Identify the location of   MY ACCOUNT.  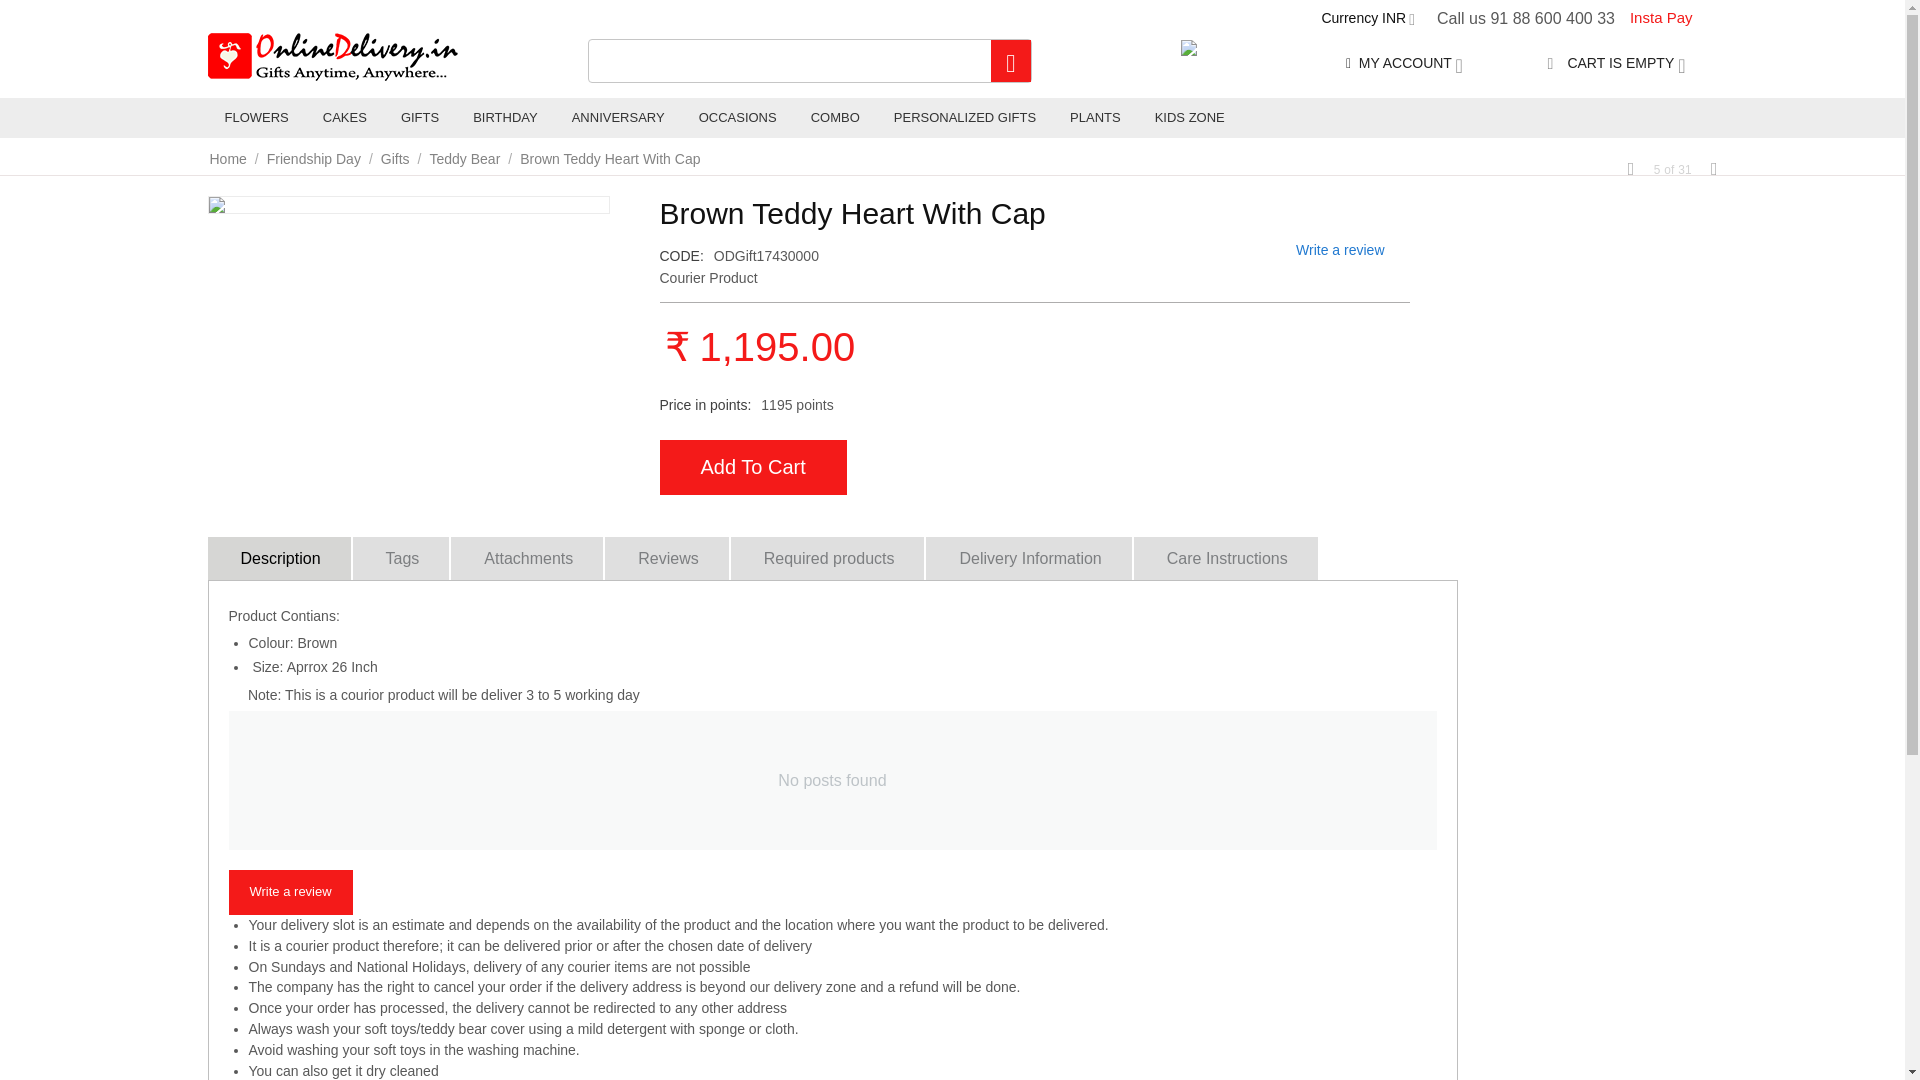
(1404, 63).